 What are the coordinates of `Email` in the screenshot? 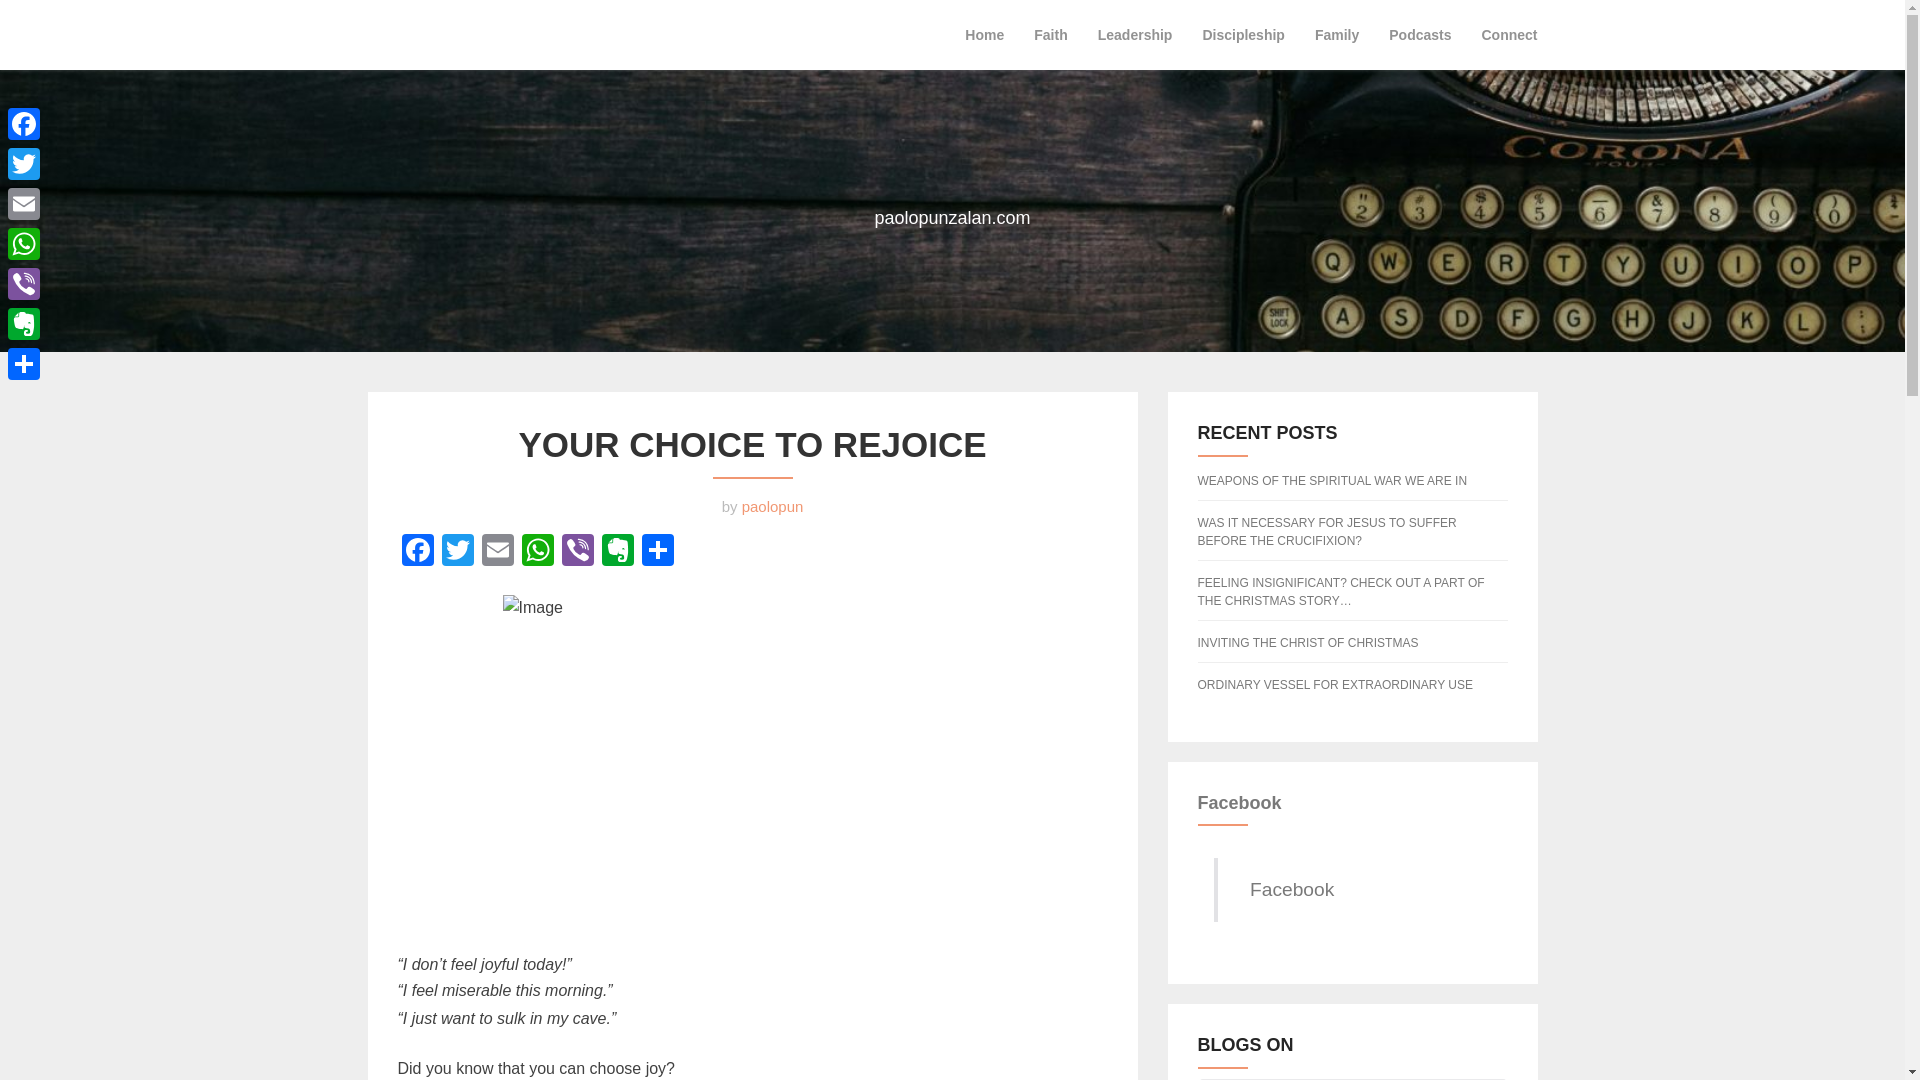 It's located at (498, 552).